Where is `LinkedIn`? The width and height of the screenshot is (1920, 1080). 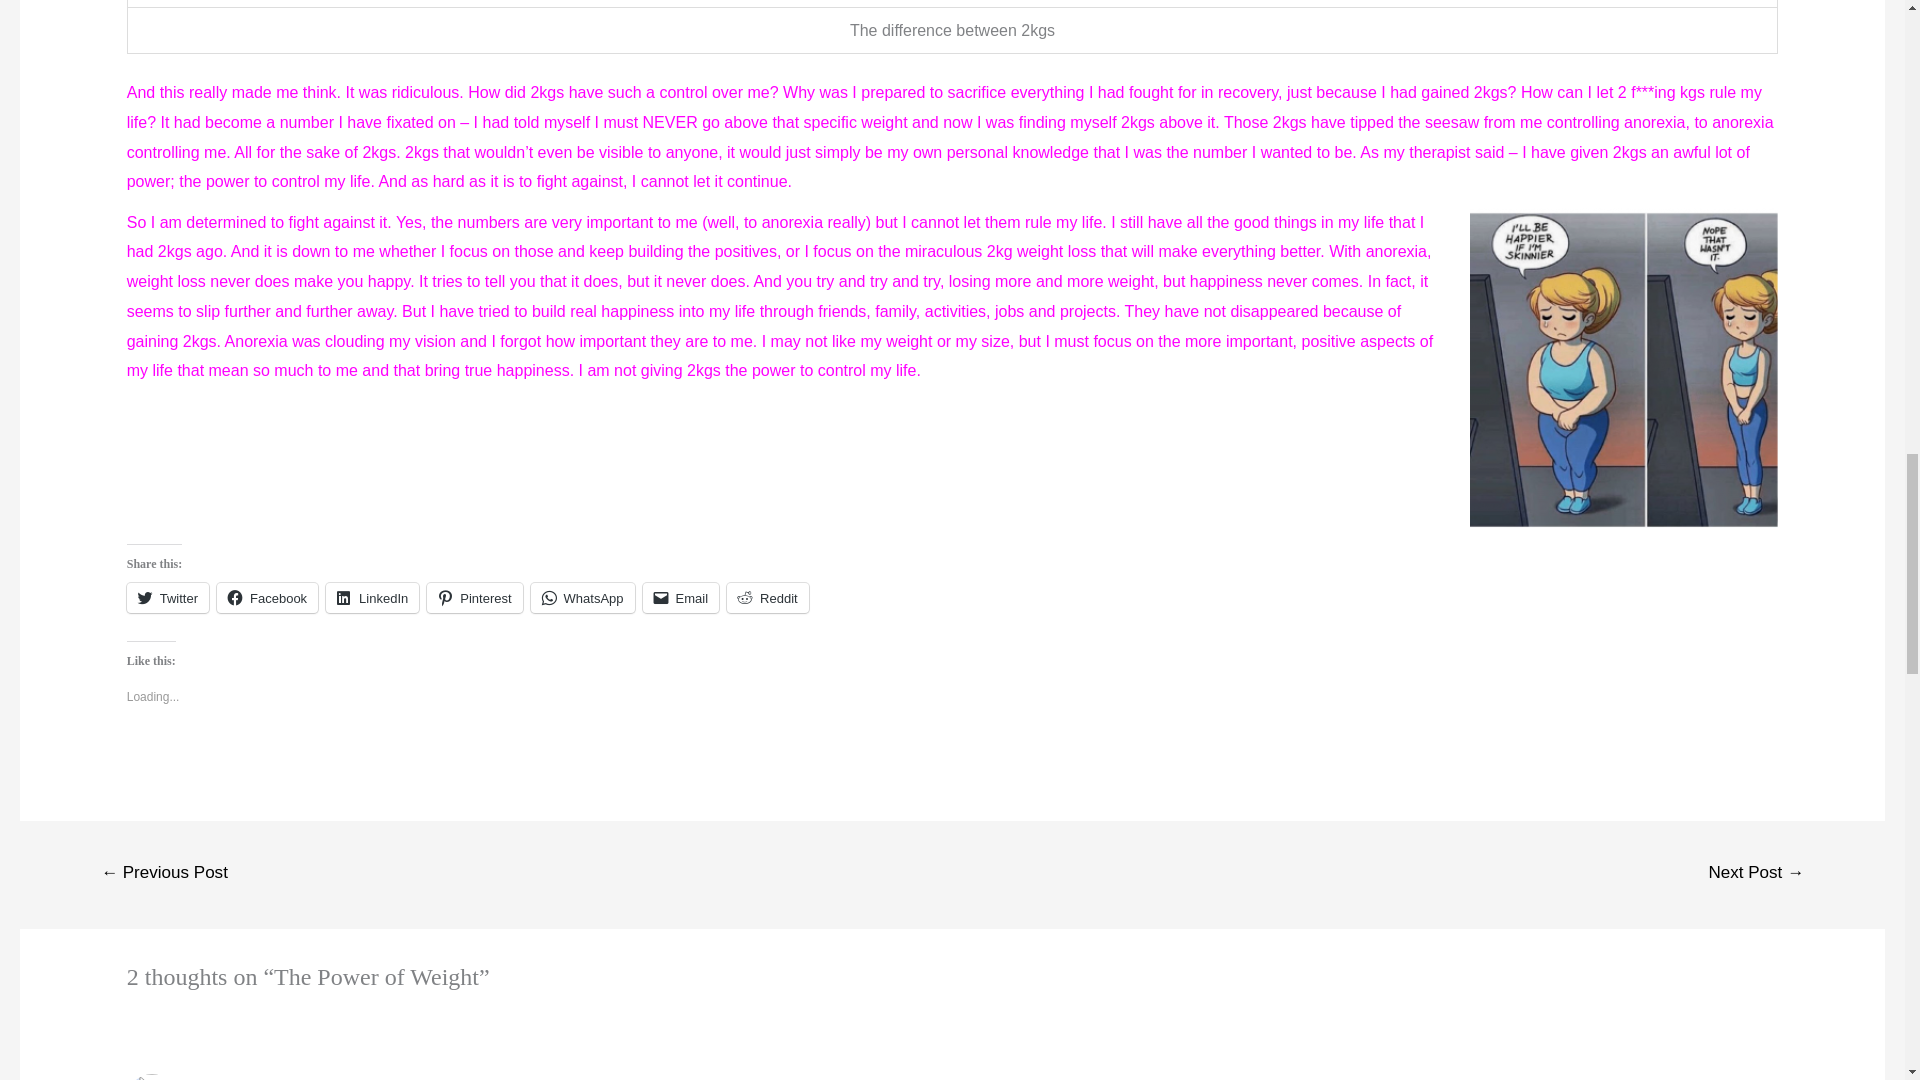
LinkedIn is located at coordinates (372, 598).